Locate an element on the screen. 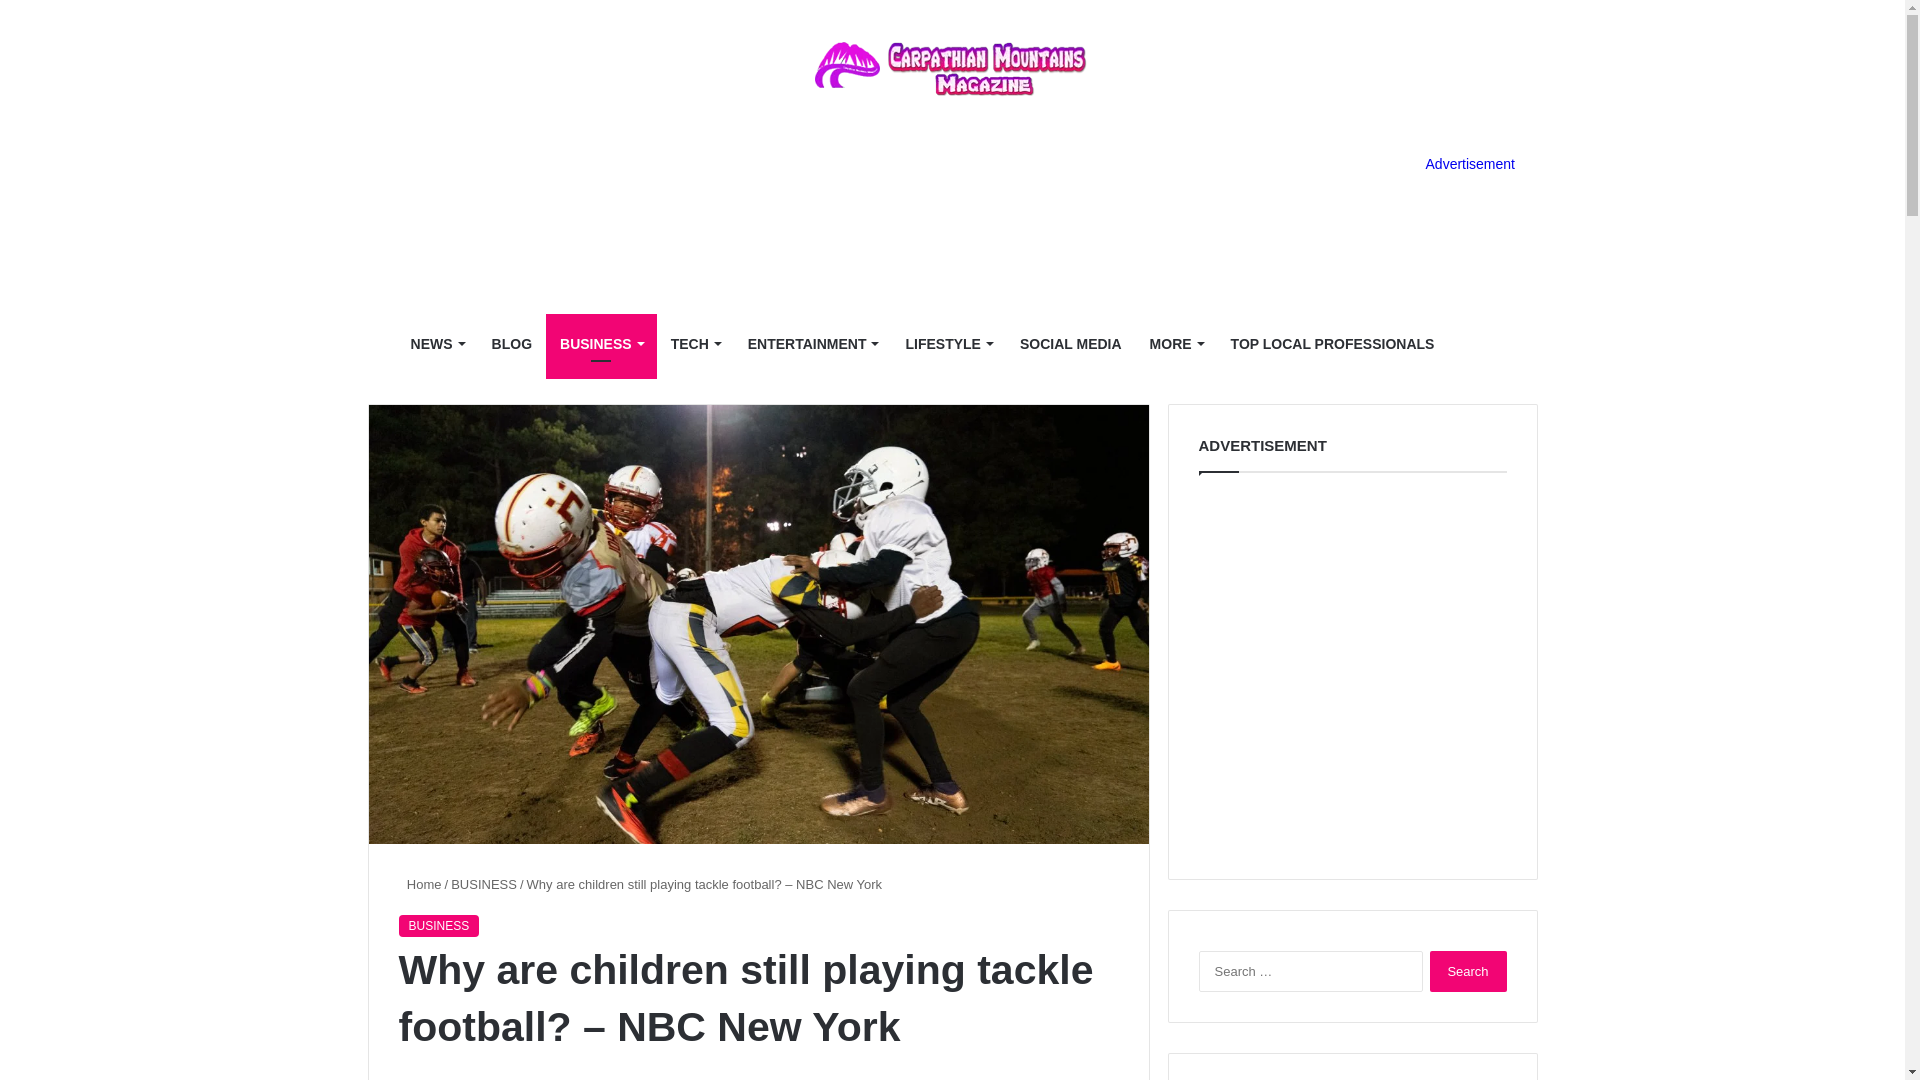 The image size is (1920, 1080). BUSINESS is located at coordinates (600, 344).